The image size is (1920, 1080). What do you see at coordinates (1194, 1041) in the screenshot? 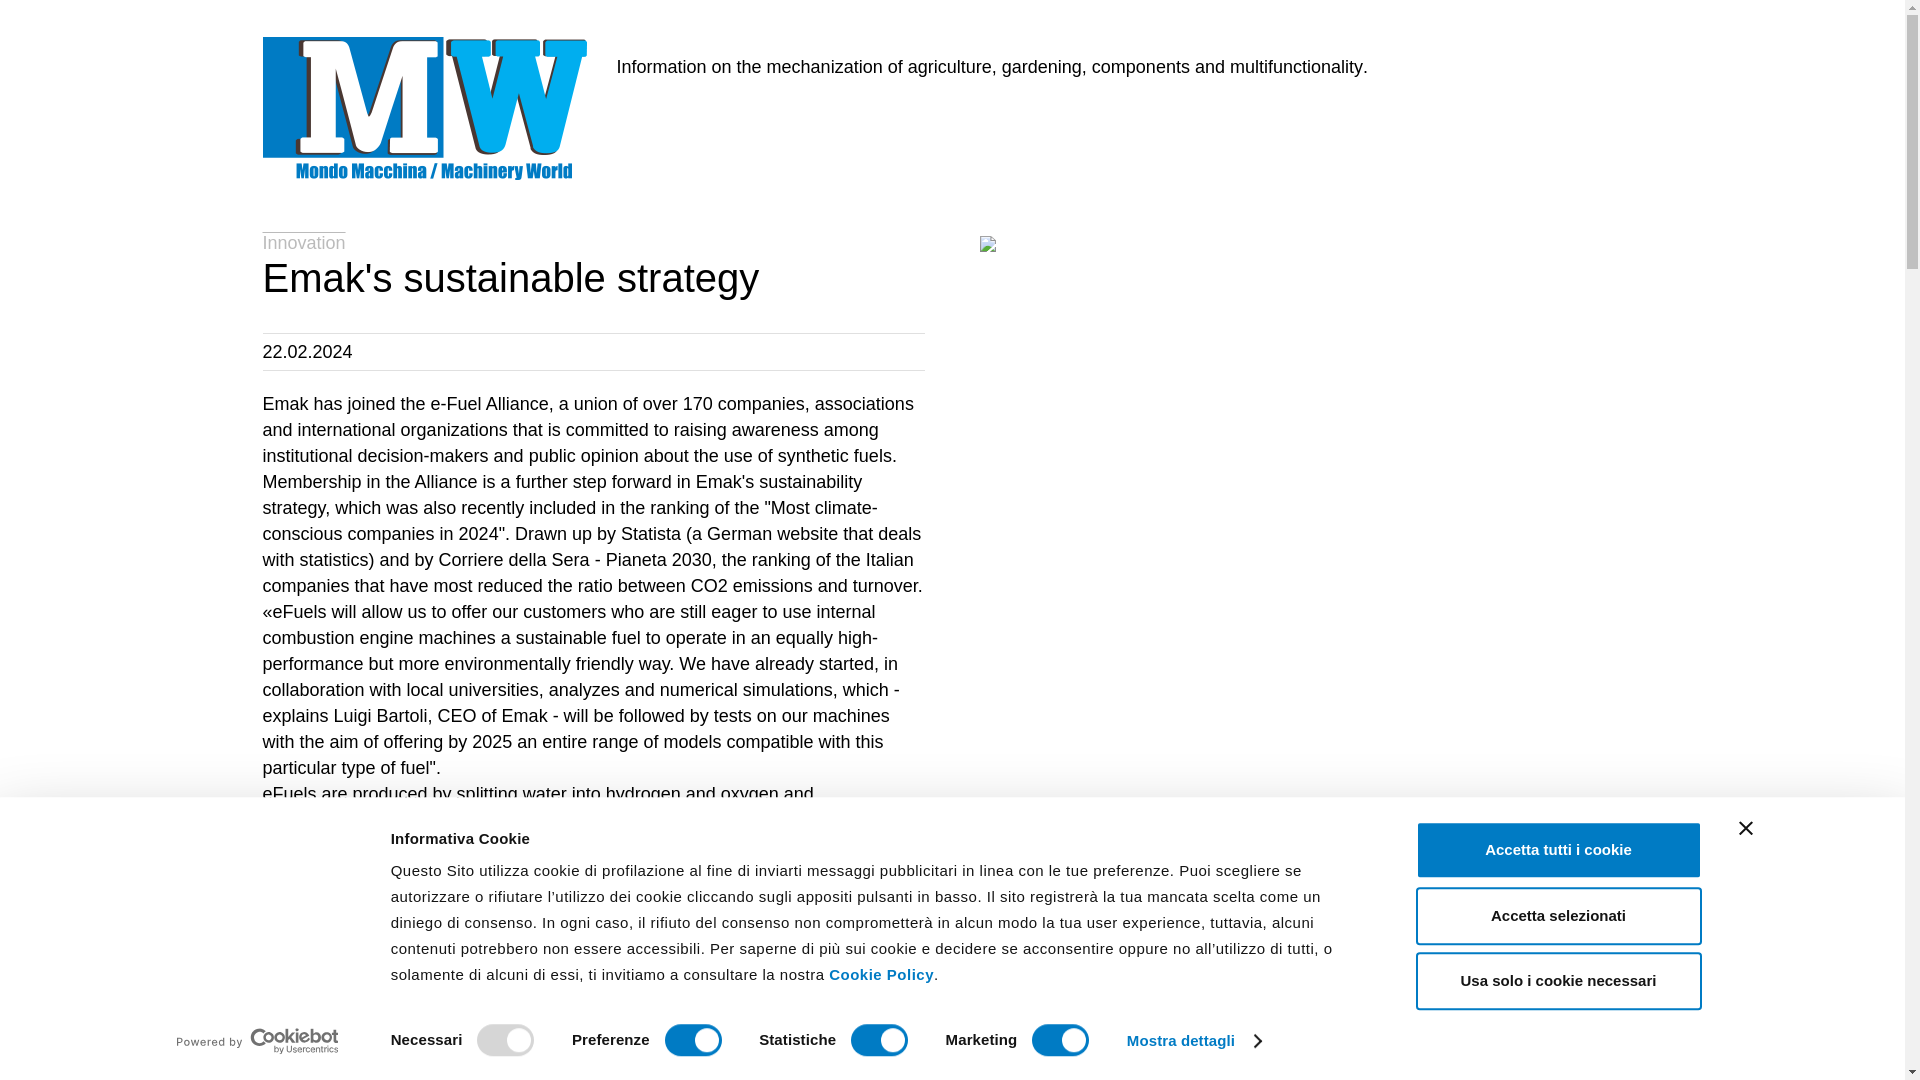
I see `Mostra dettagli` at bounding box center [1194, 1041].